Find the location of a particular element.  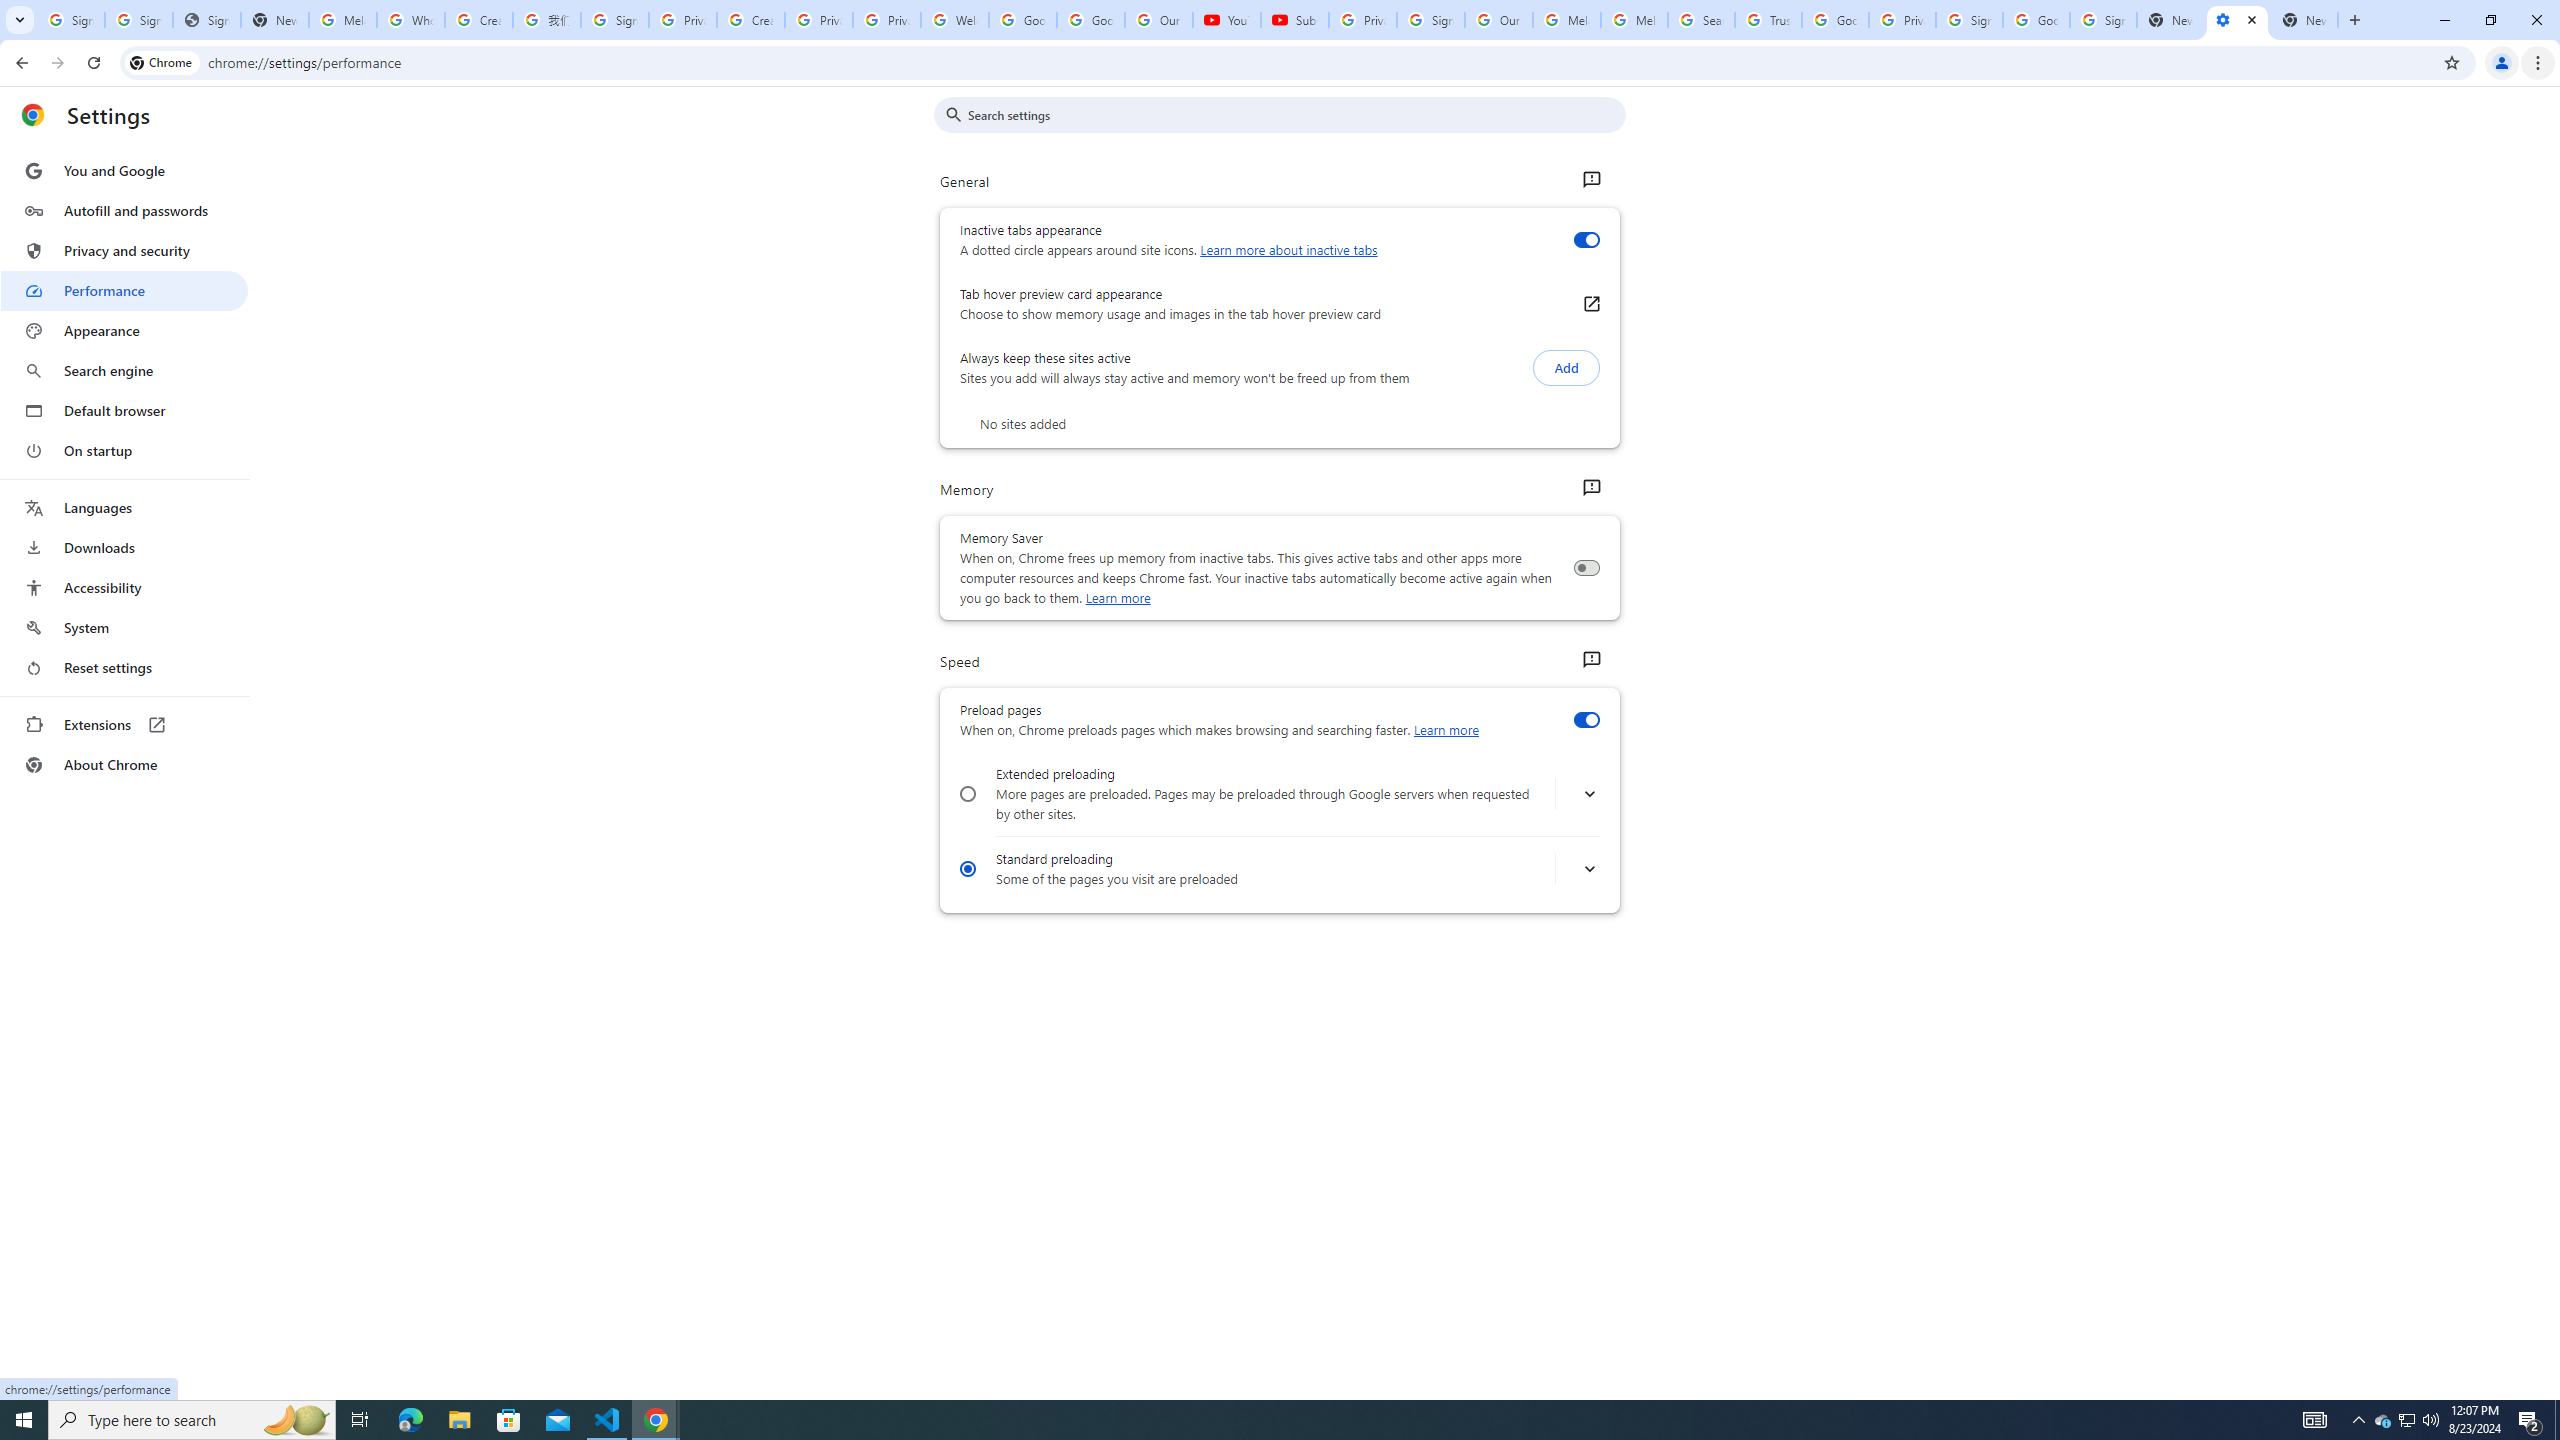

Create your Google Account is located at coordinates (751, 20).